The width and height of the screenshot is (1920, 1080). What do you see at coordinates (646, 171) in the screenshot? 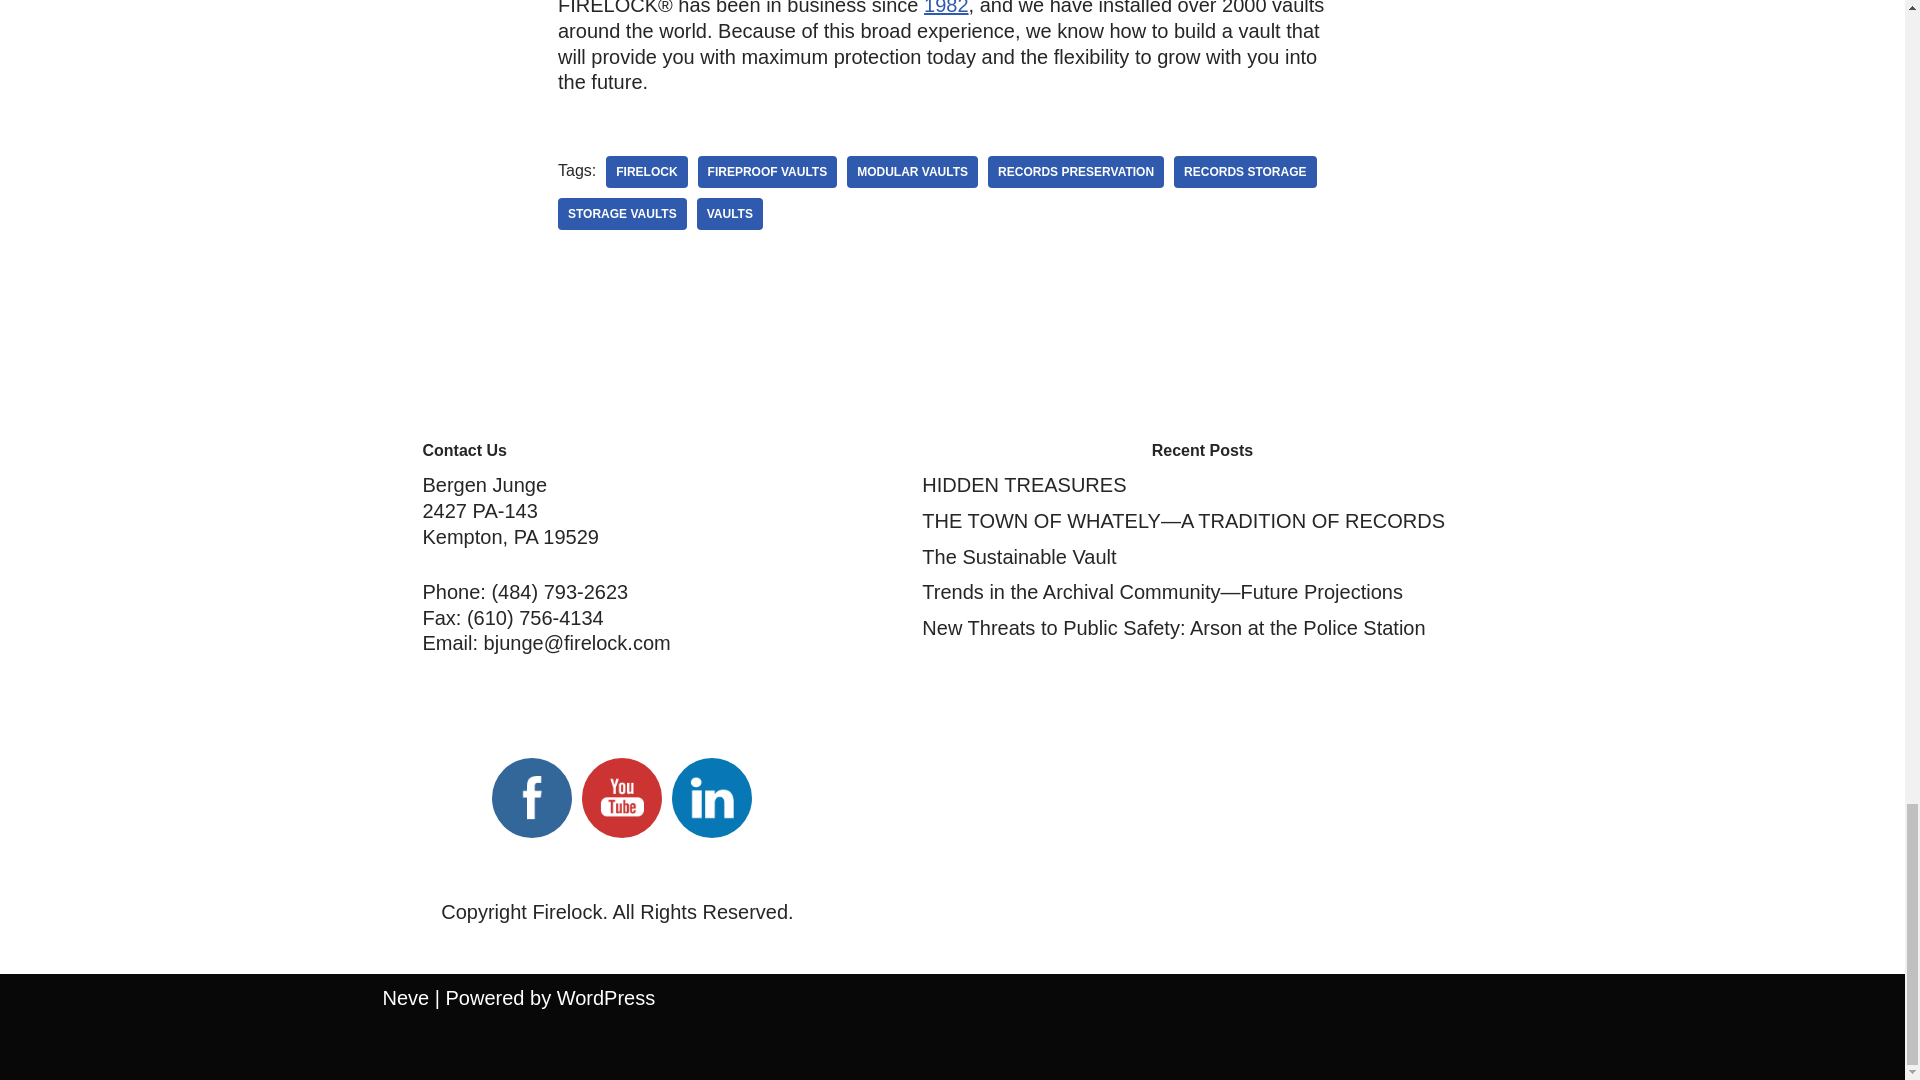
I see `FIRELOCK` at bounding box center [646, 171].